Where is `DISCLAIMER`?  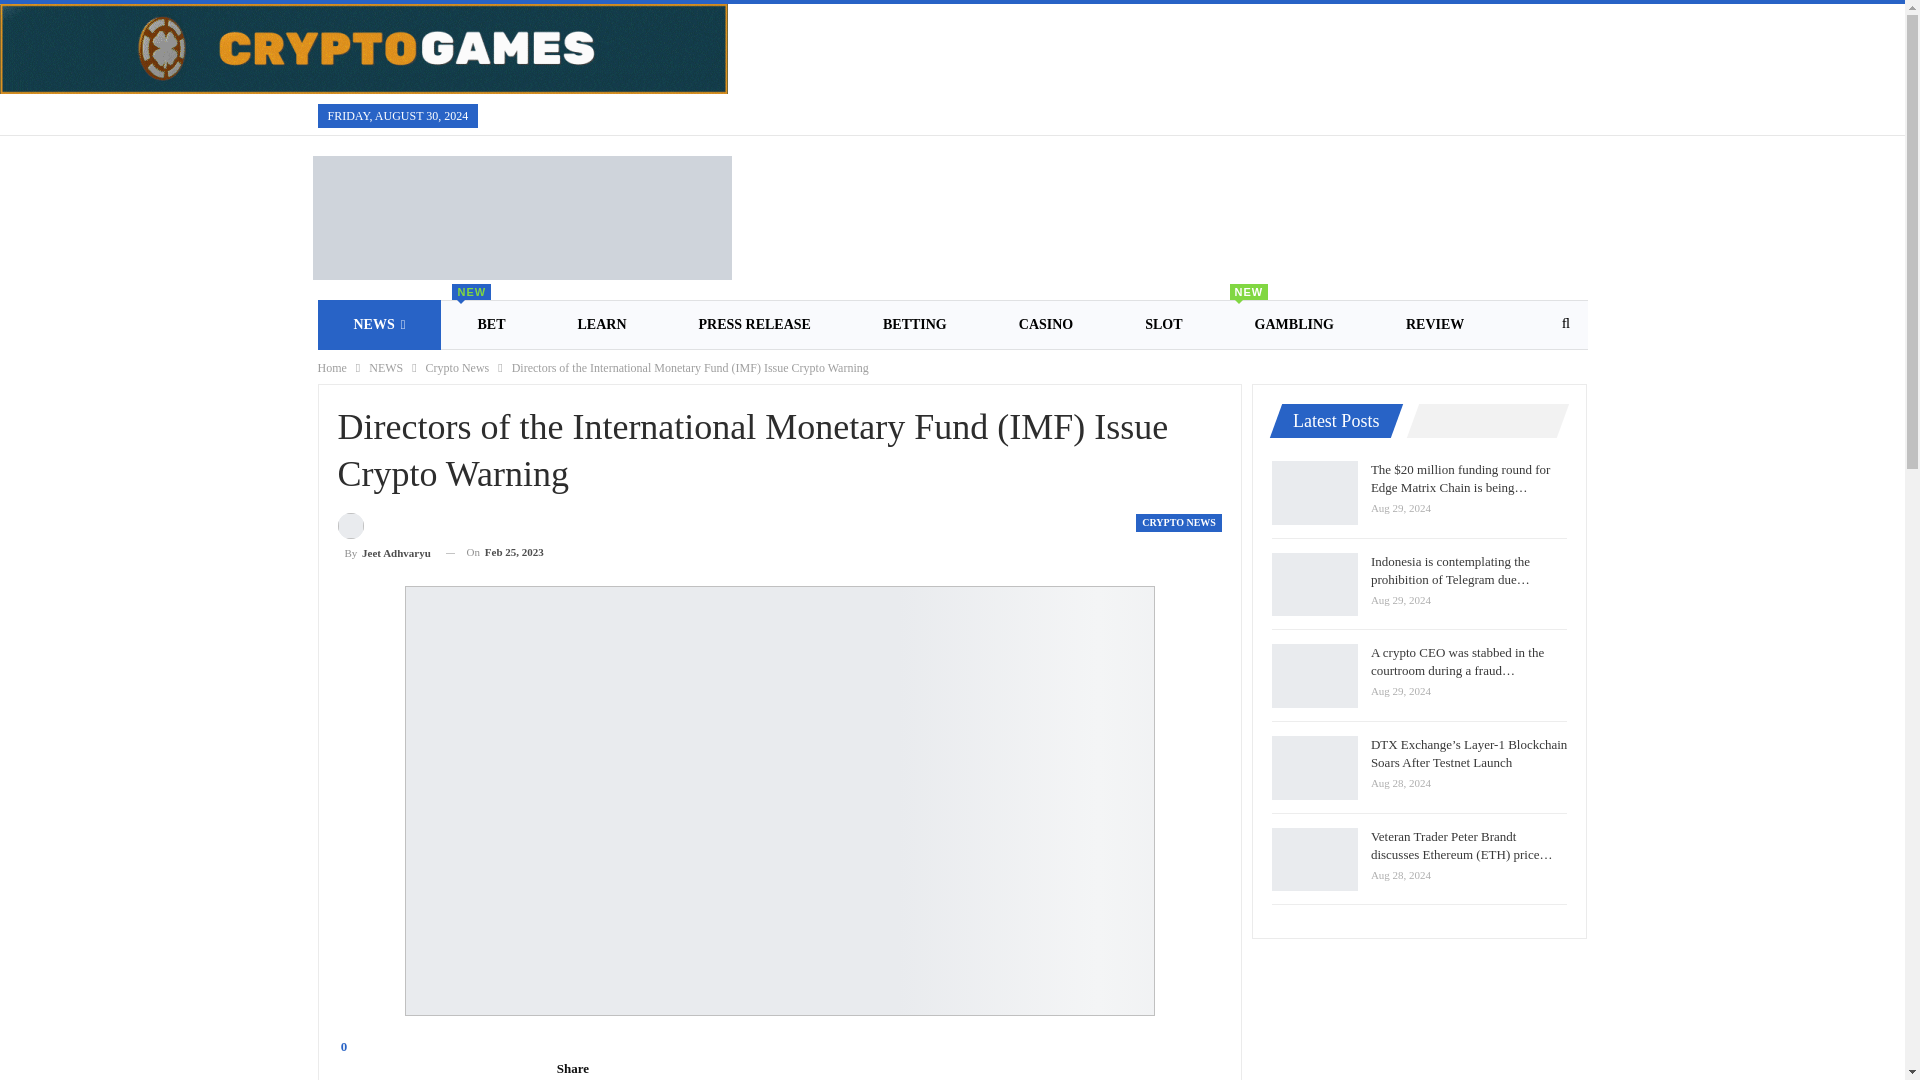 DISCLAIMER is located at coordinates (386, 368).